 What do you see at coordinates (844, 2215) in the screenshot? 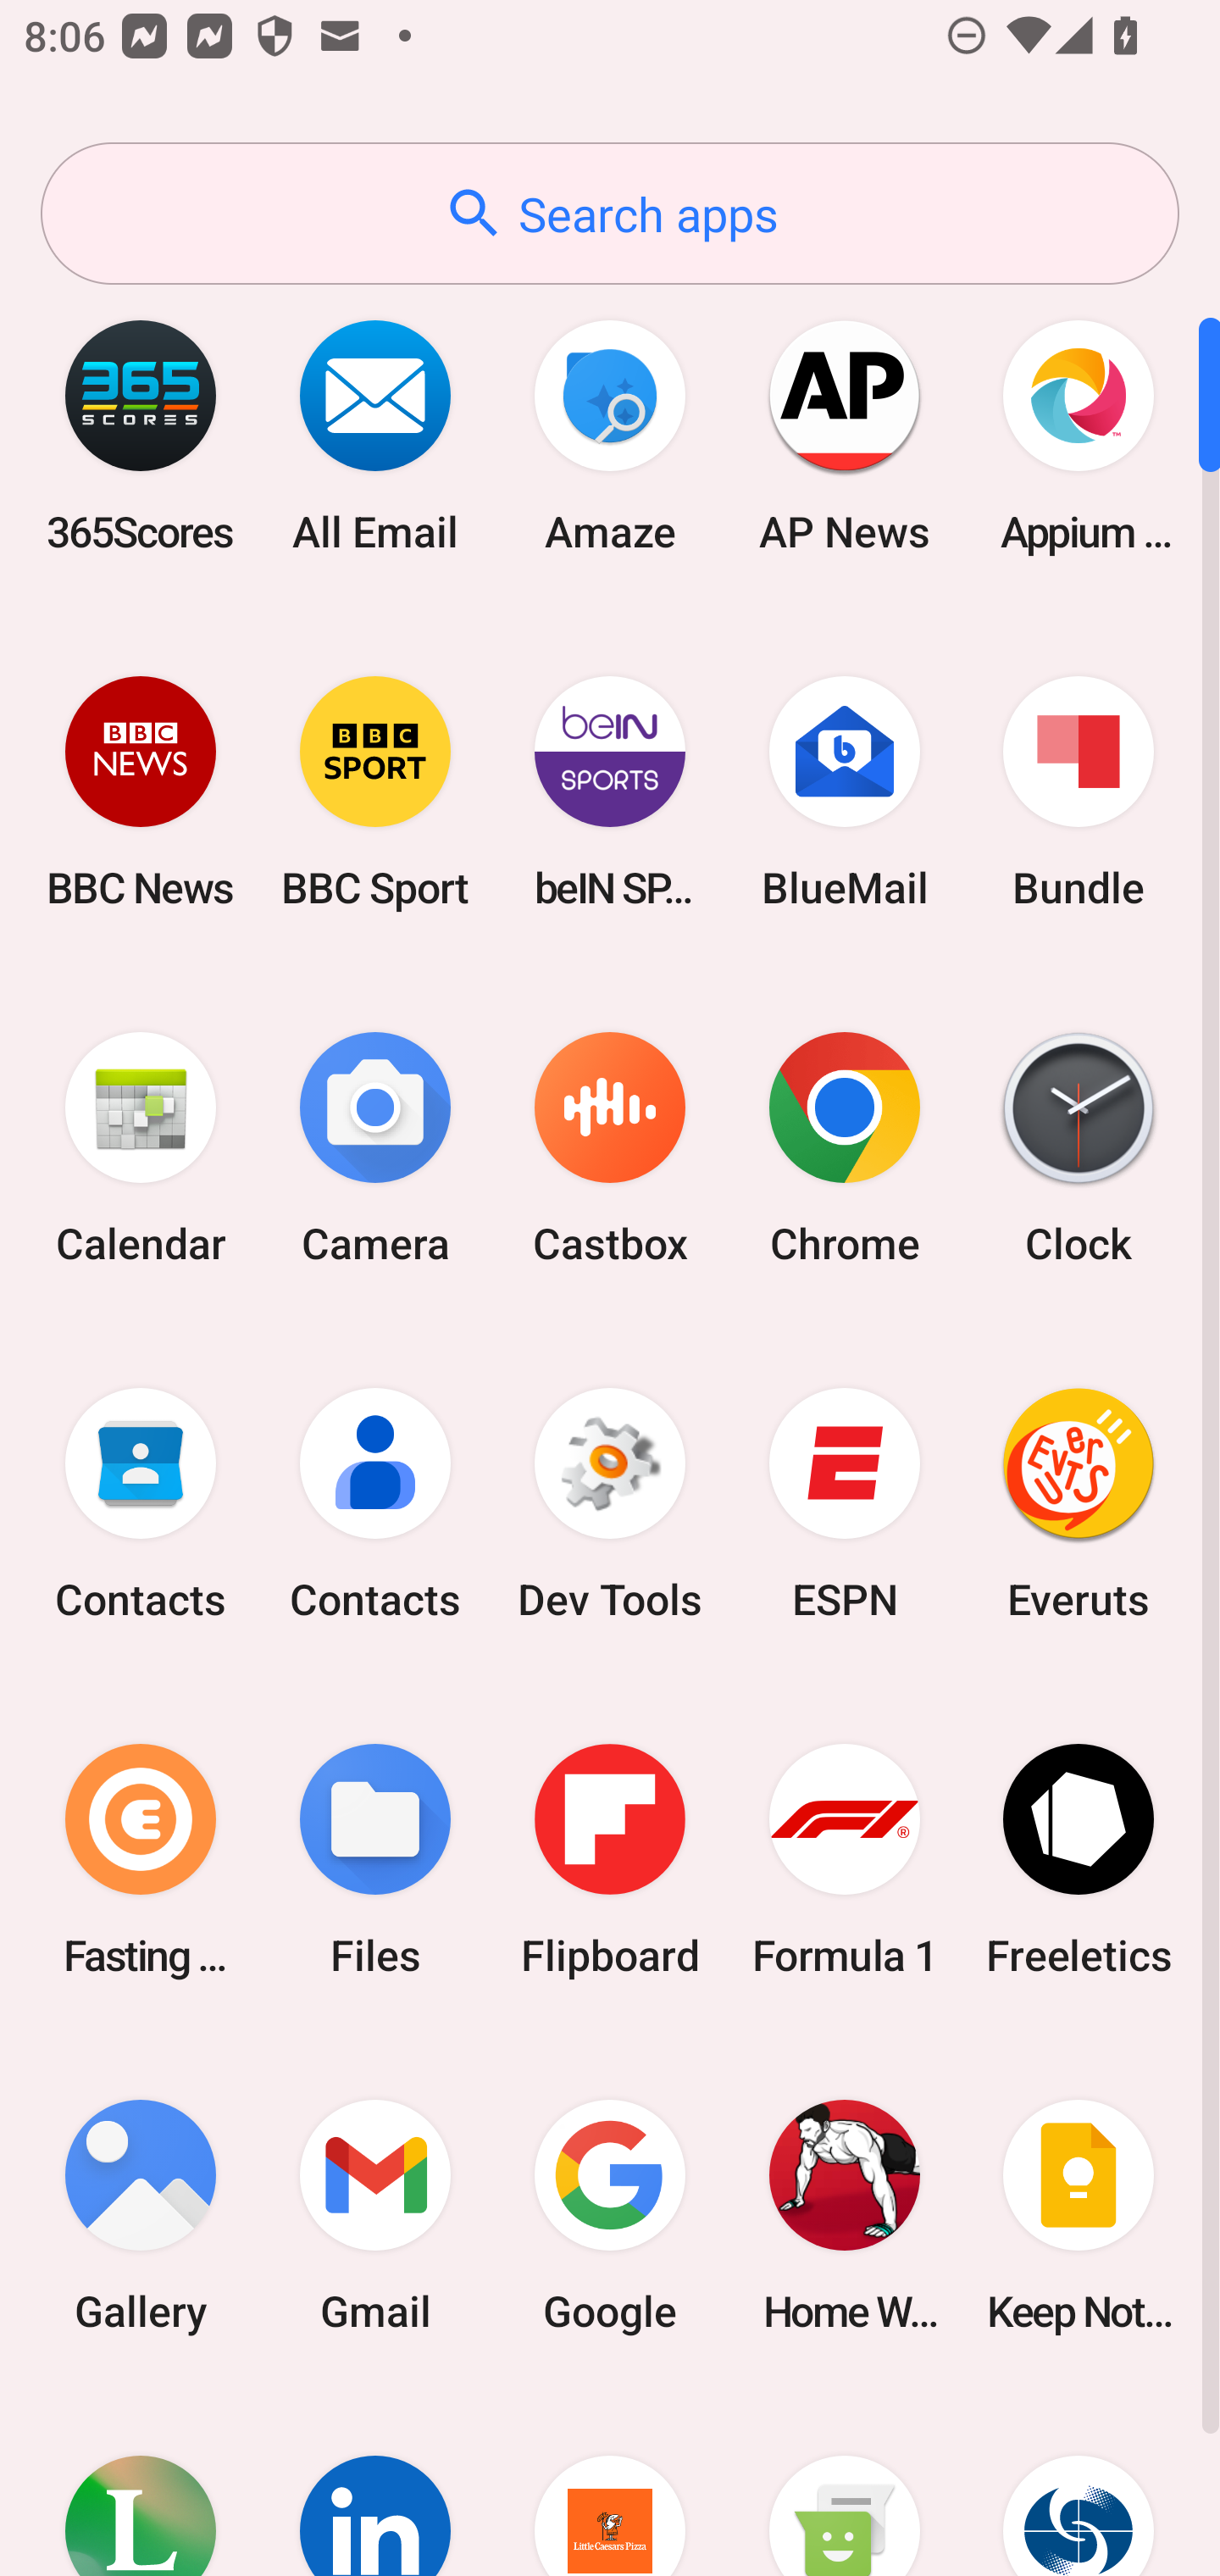
I see `Home Workout` at bounding box center [844, 2215].